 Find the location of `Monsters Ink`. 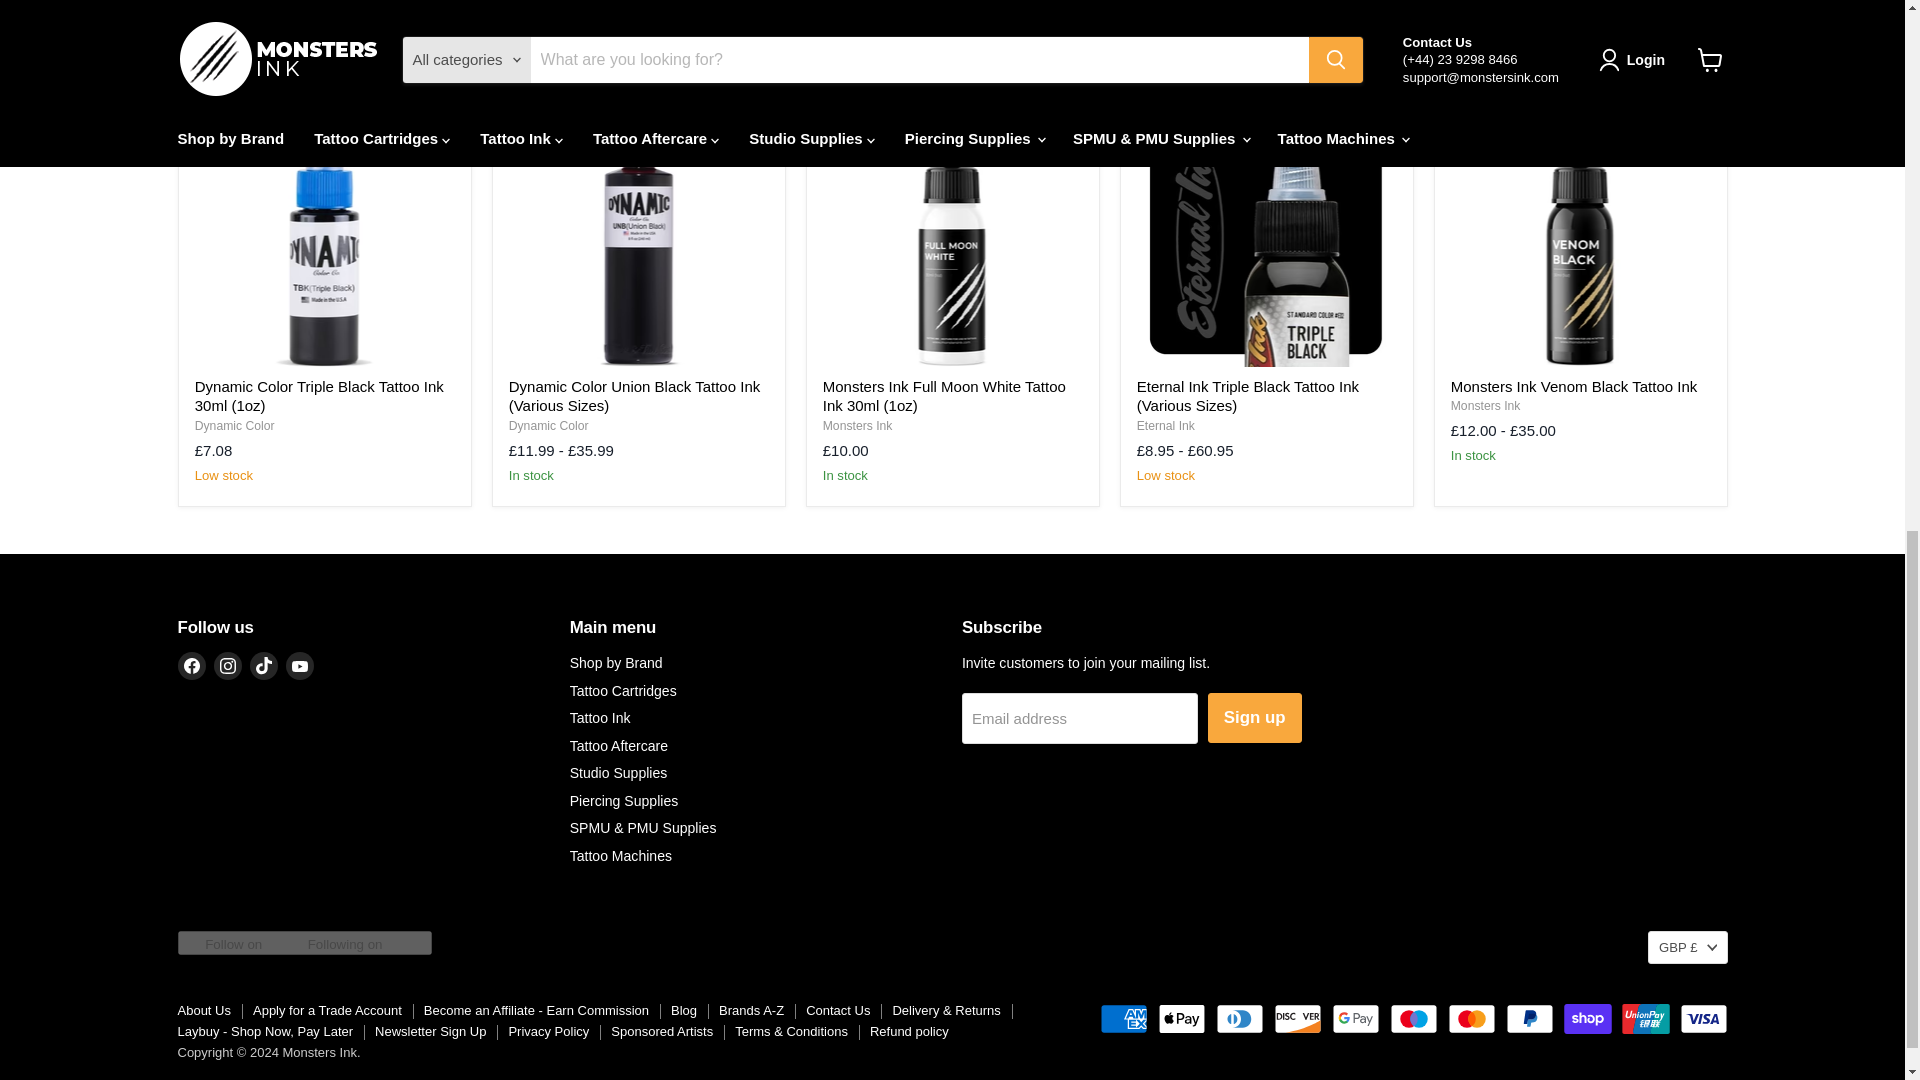

Monsters Ink is located at coordinates (858, 426).